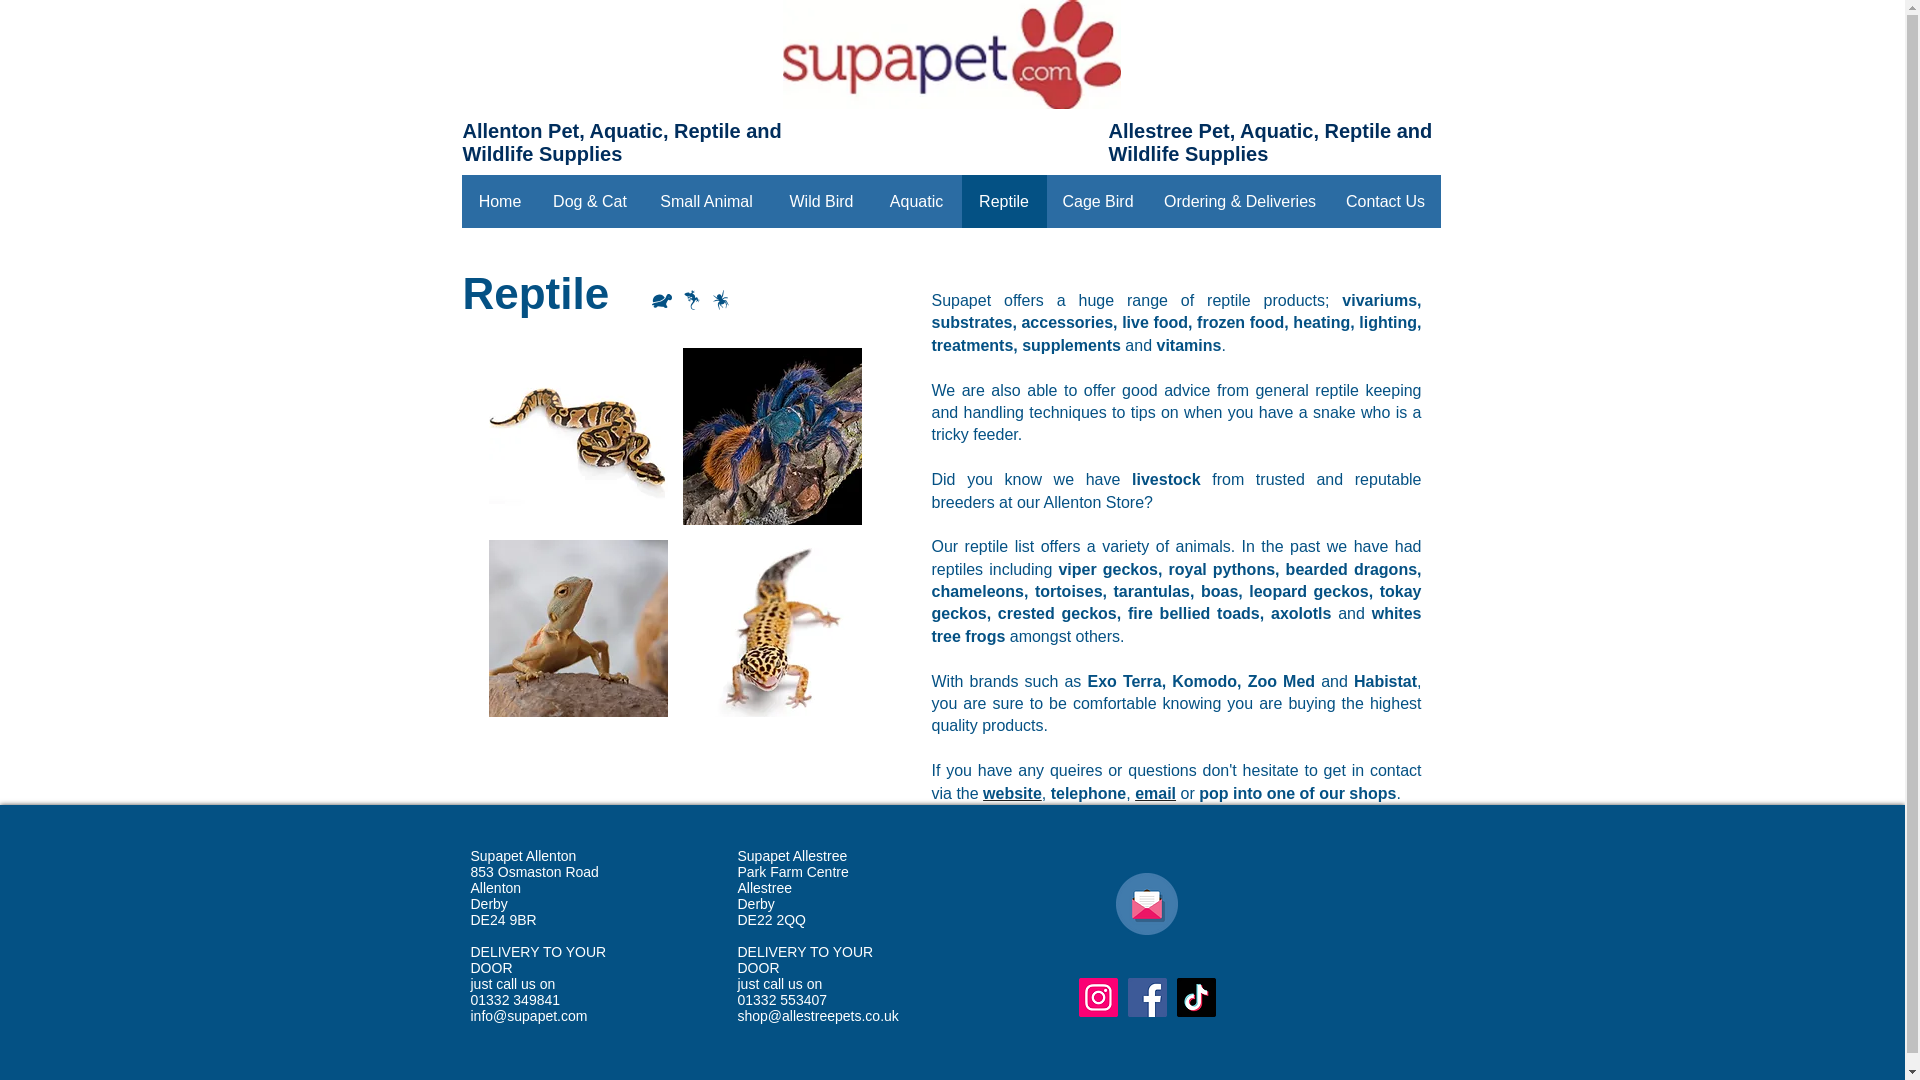 The width and height of the screenshot is (1920, 1080). Describe the element at coordinates (500, 200) in the screenshot. I see `Home` at that location.